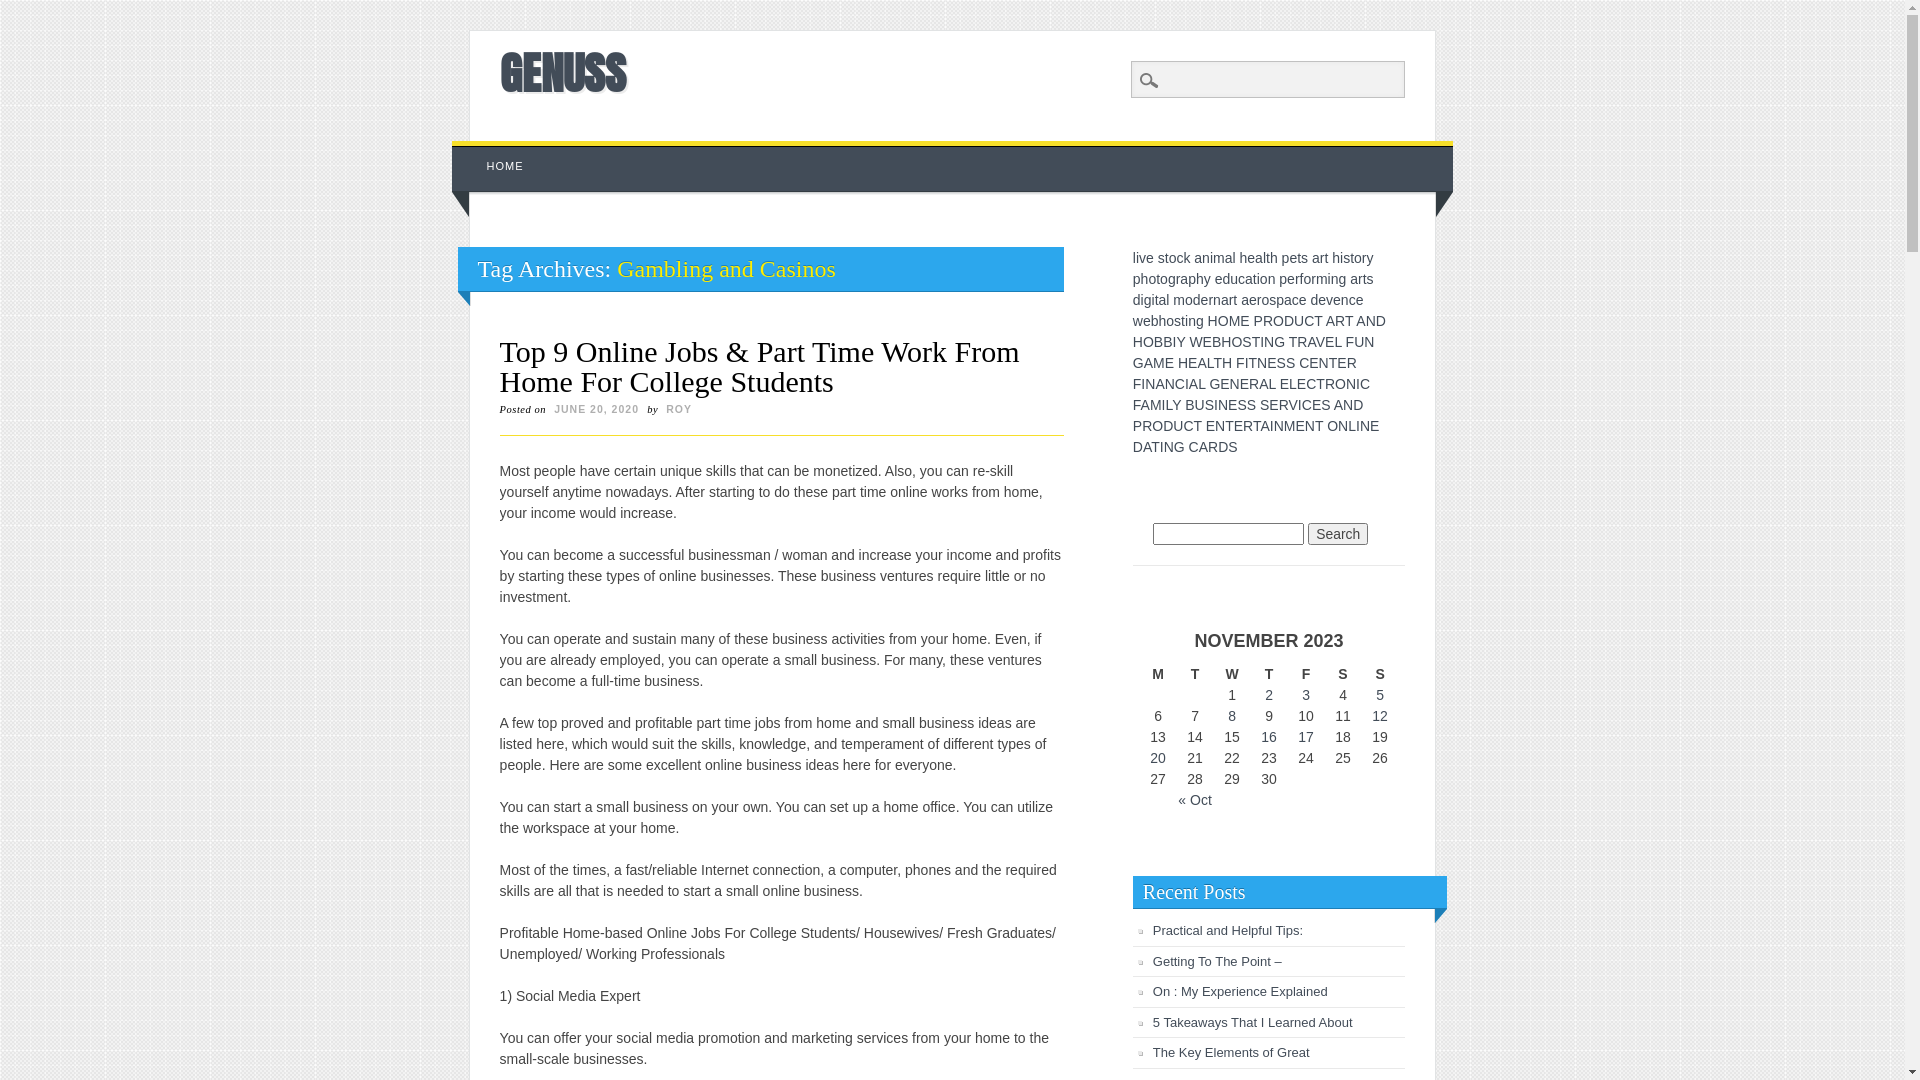 Image resolution: width=1920 pixels, height=1080 pixels. Describe the element at coordinates (1223, 447) in the screenshot. I see `D` at that location.